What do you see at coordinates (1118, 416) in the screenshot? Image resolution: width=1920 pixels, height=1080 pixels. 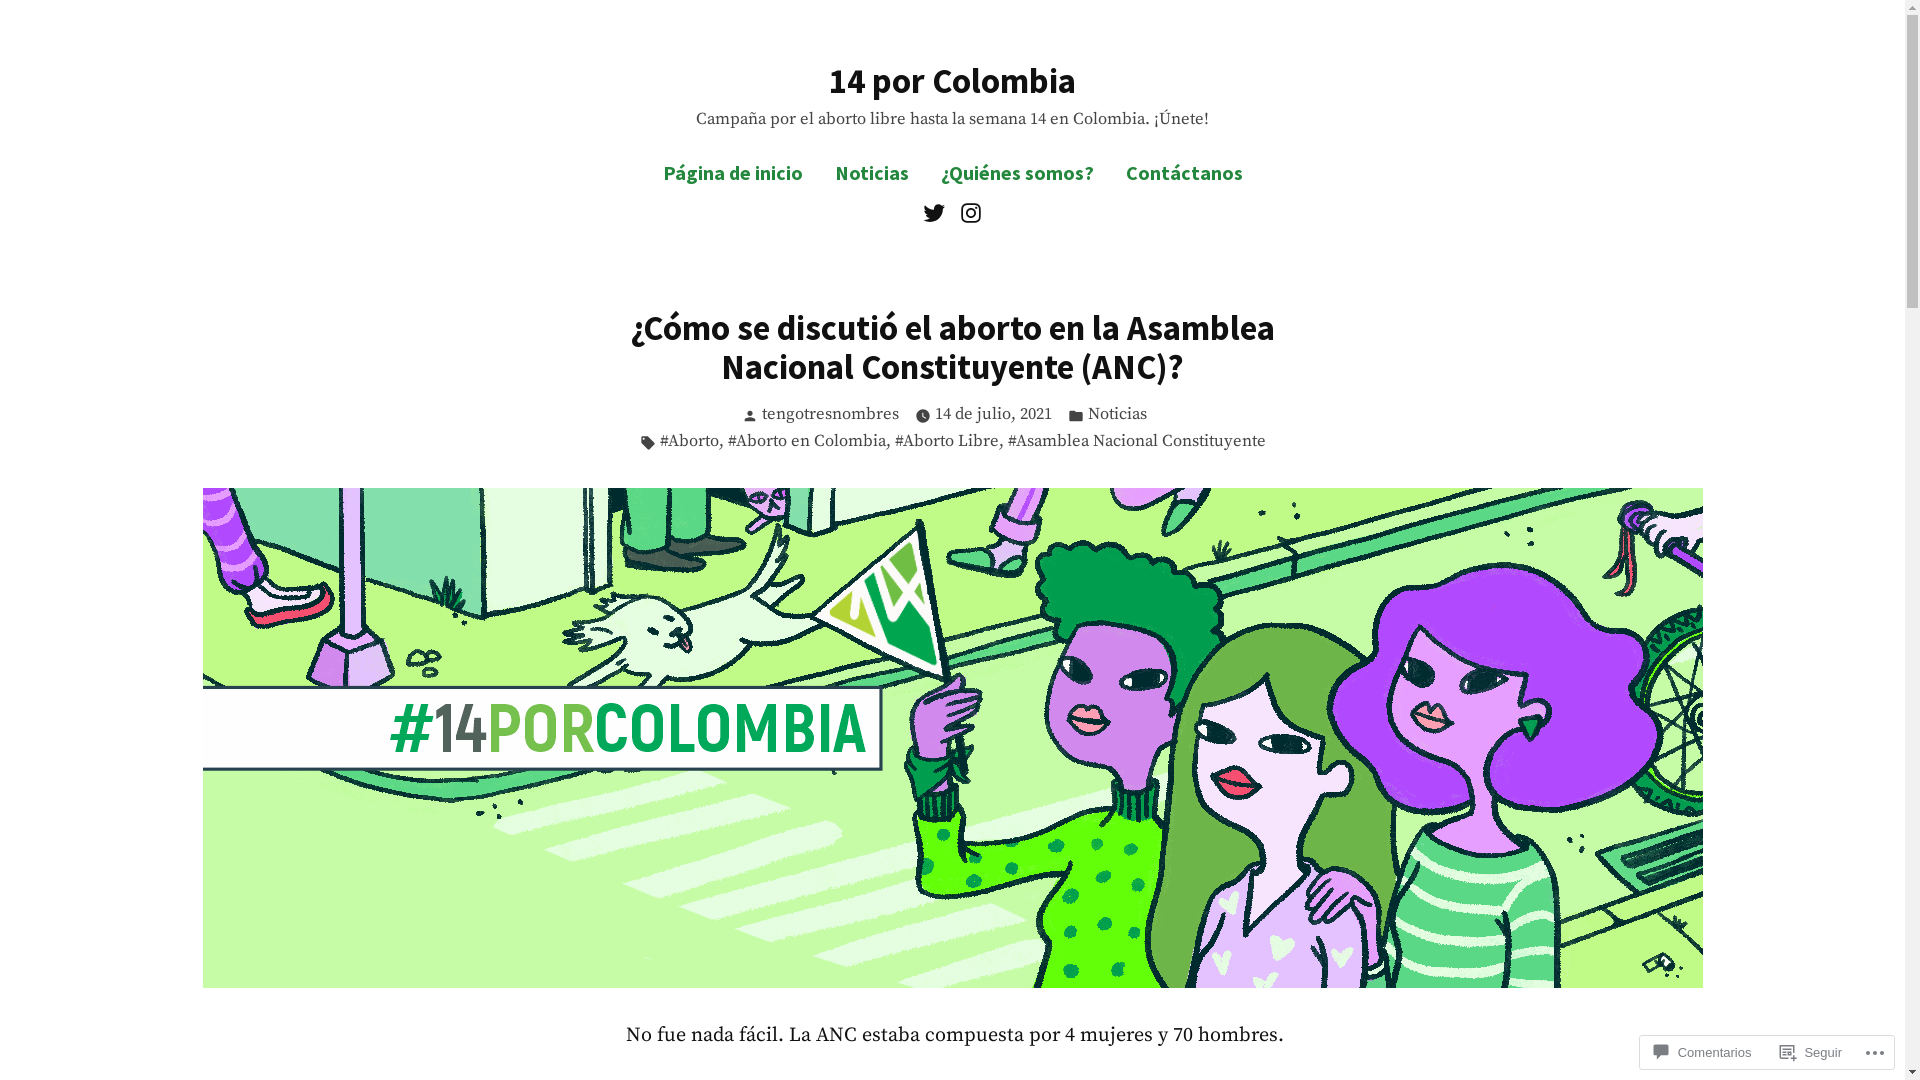 I see `Noticias` at bounding box center [1118, 416].